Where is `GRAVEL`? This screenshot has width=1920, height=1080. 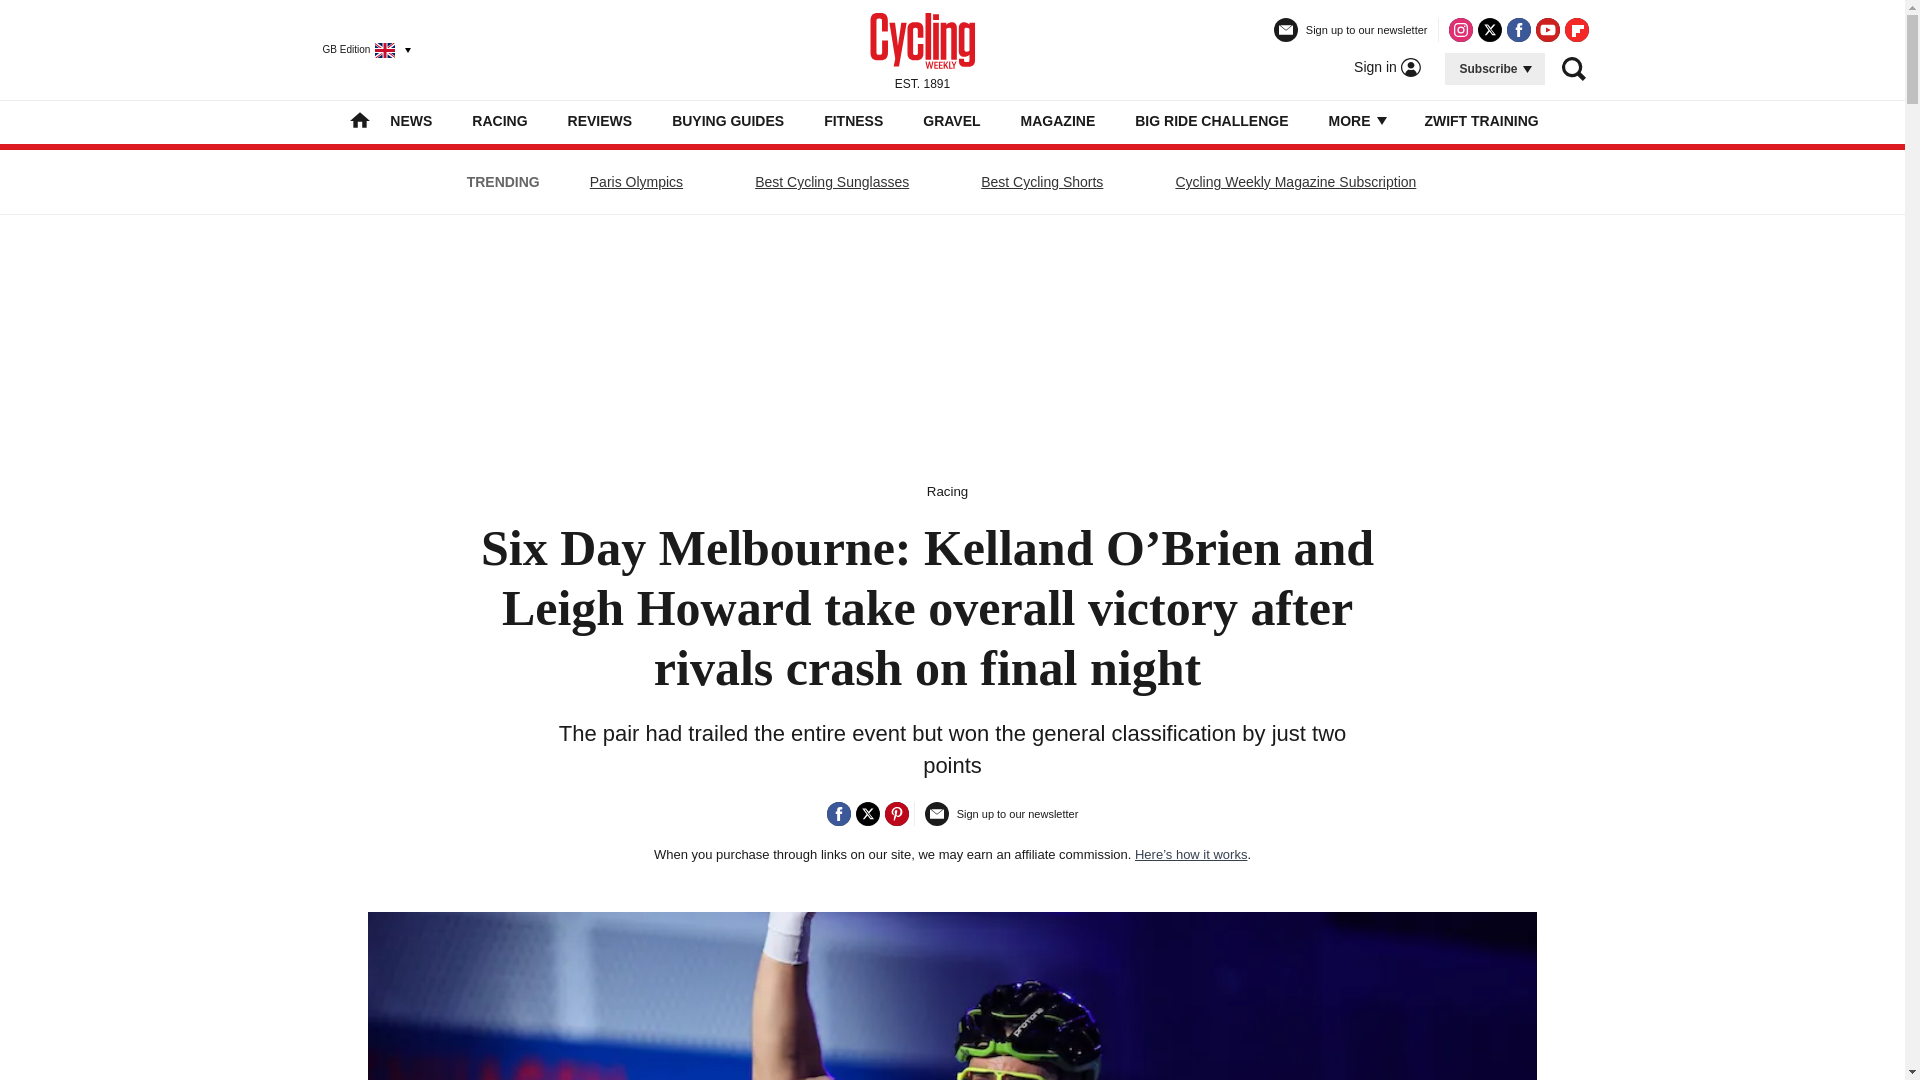
GRAVEL is located at coordinates (951, 120).